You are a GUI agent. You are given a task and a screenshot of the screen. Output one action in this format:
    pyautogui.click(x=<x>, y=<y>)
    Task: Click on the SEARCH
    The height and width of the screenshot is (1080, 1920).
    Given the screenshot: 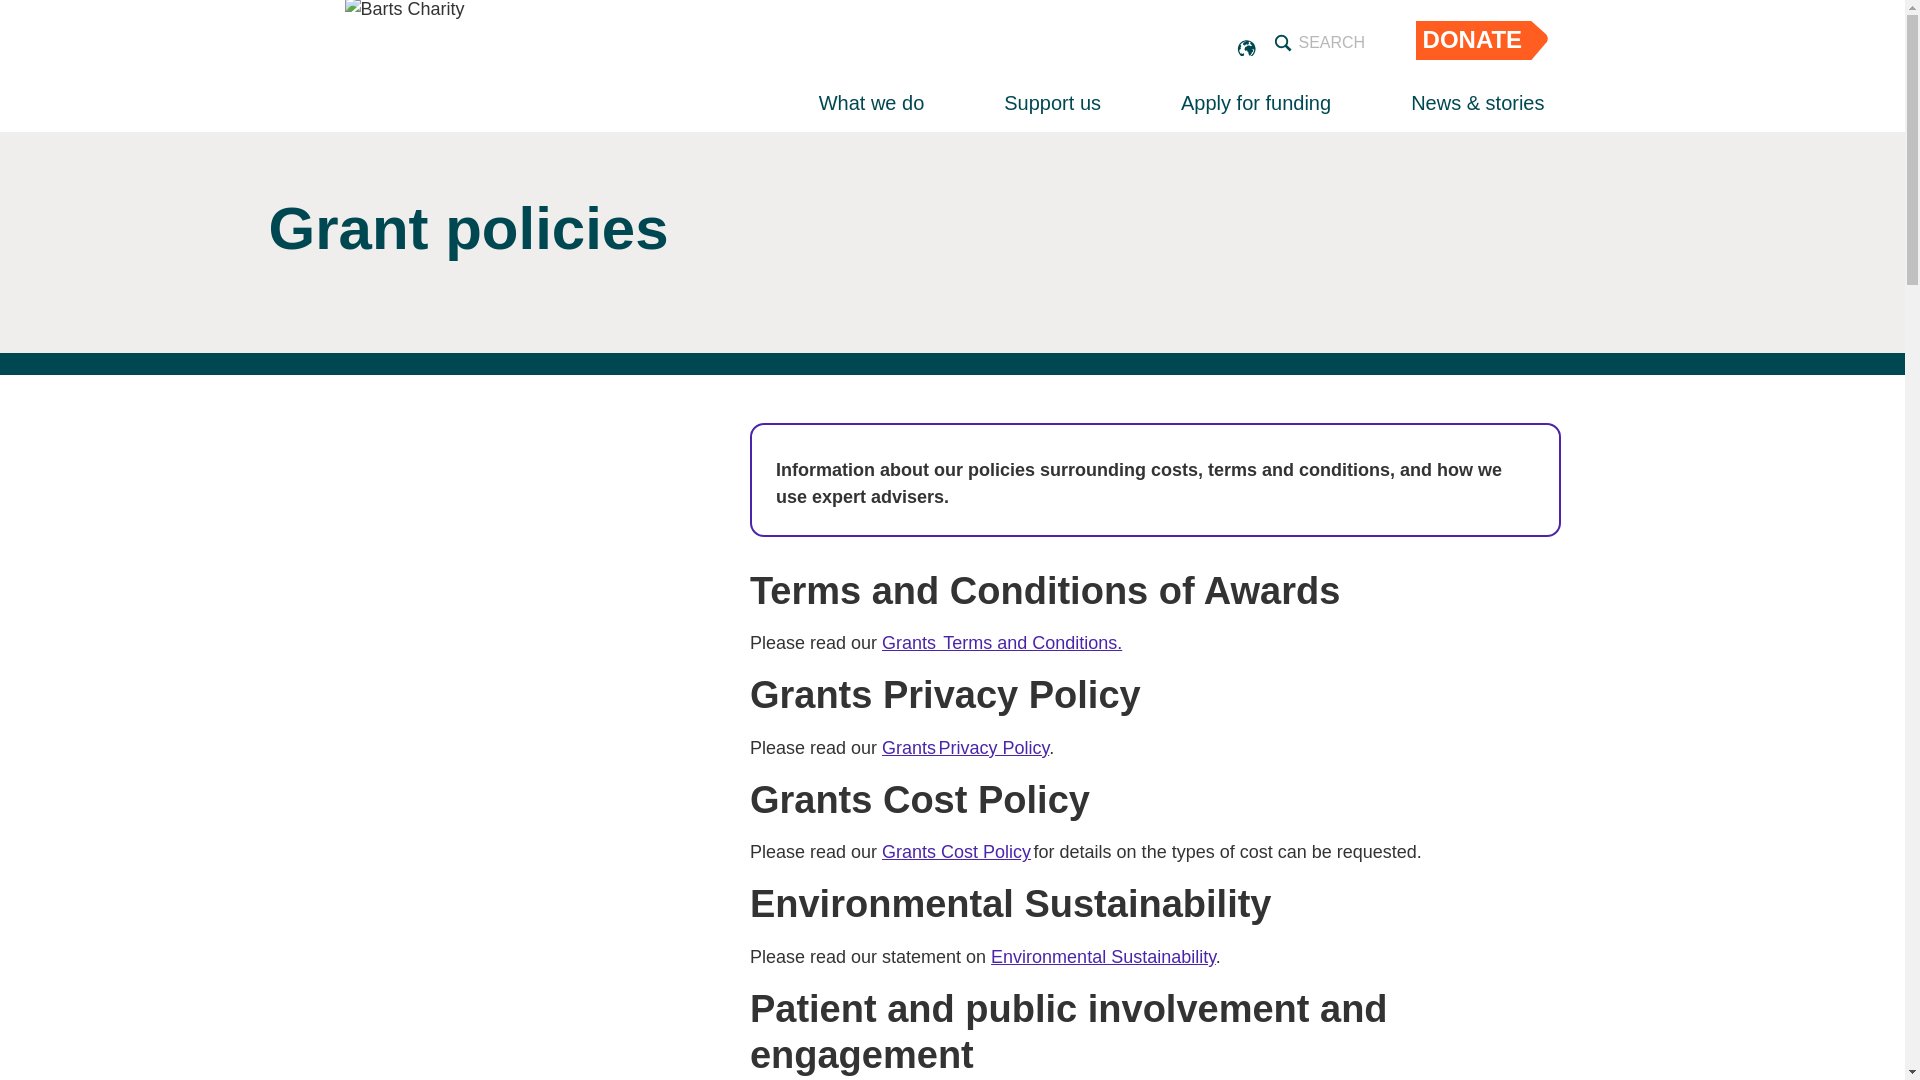 What is the action you would take?
    pyautogui.click(x=1322, y=43)
    